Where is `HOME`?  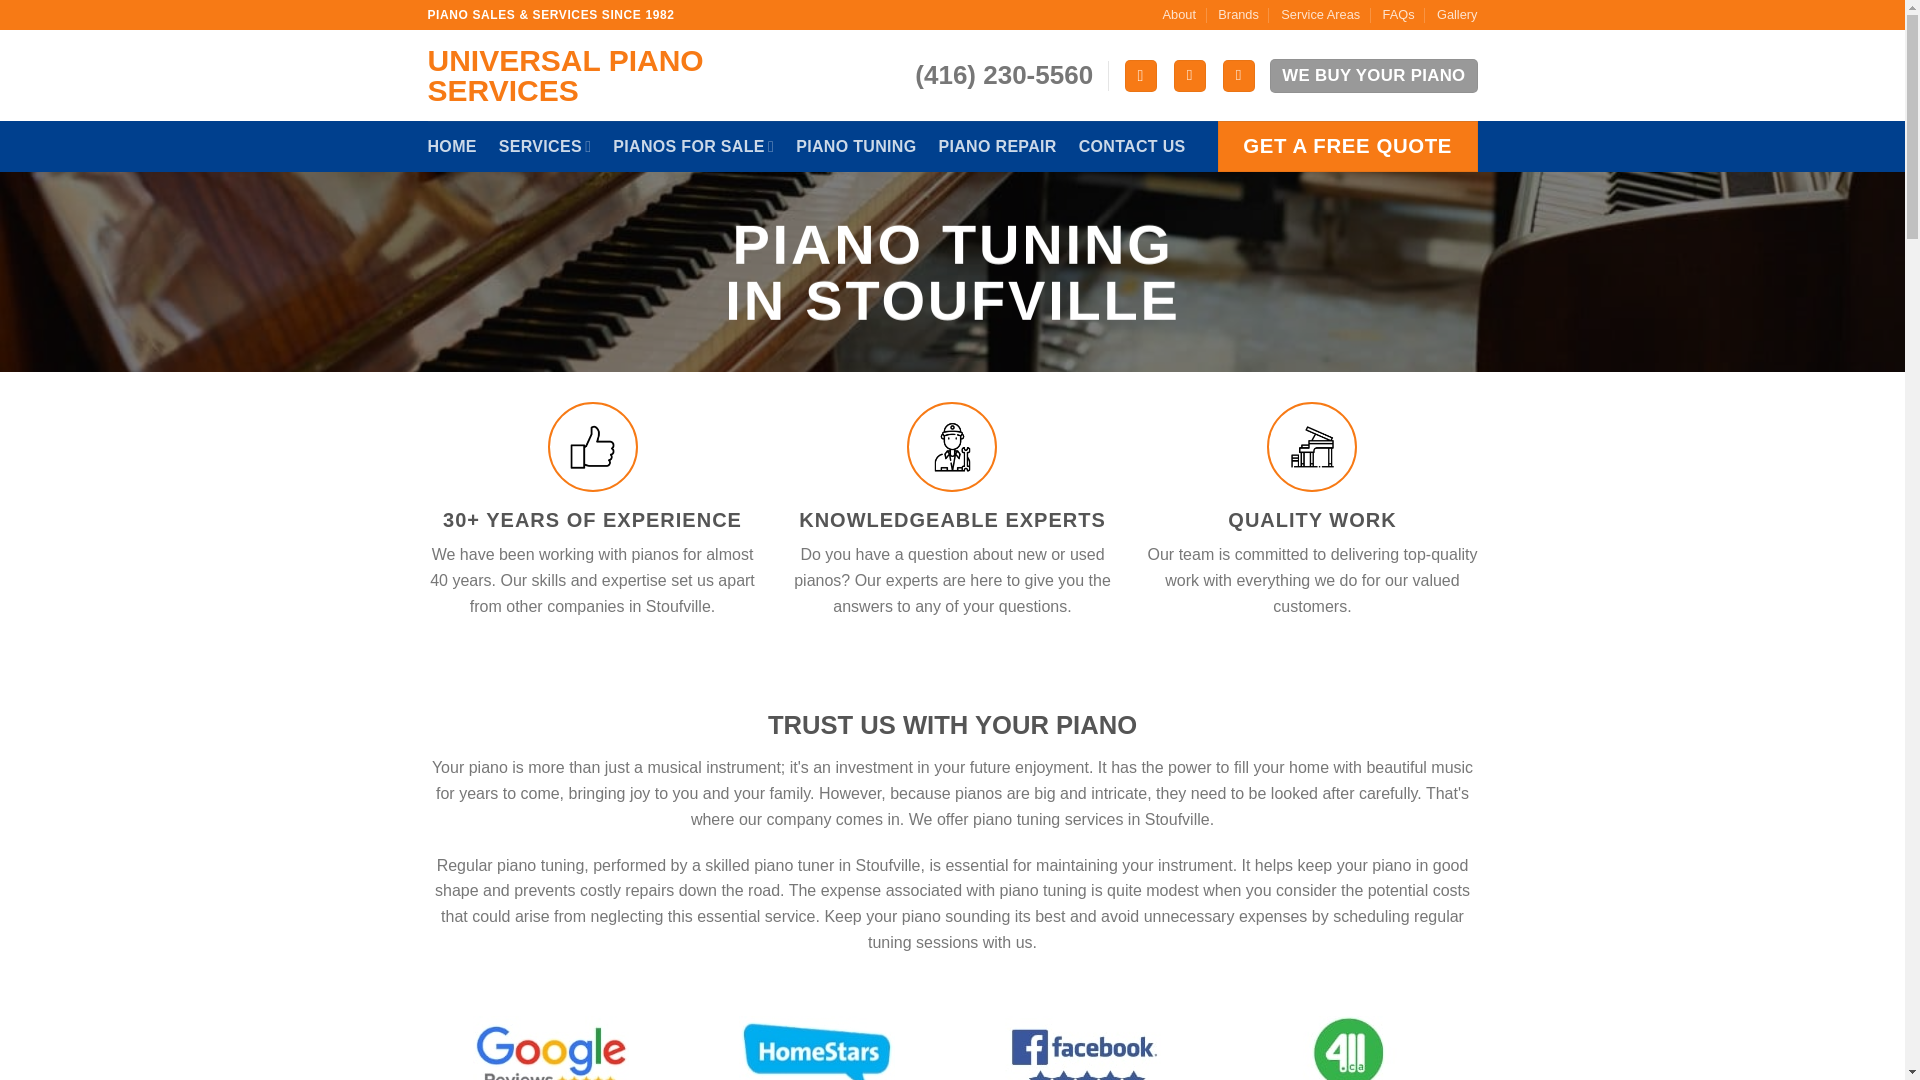 HOME is located at coordinates (452, 146).